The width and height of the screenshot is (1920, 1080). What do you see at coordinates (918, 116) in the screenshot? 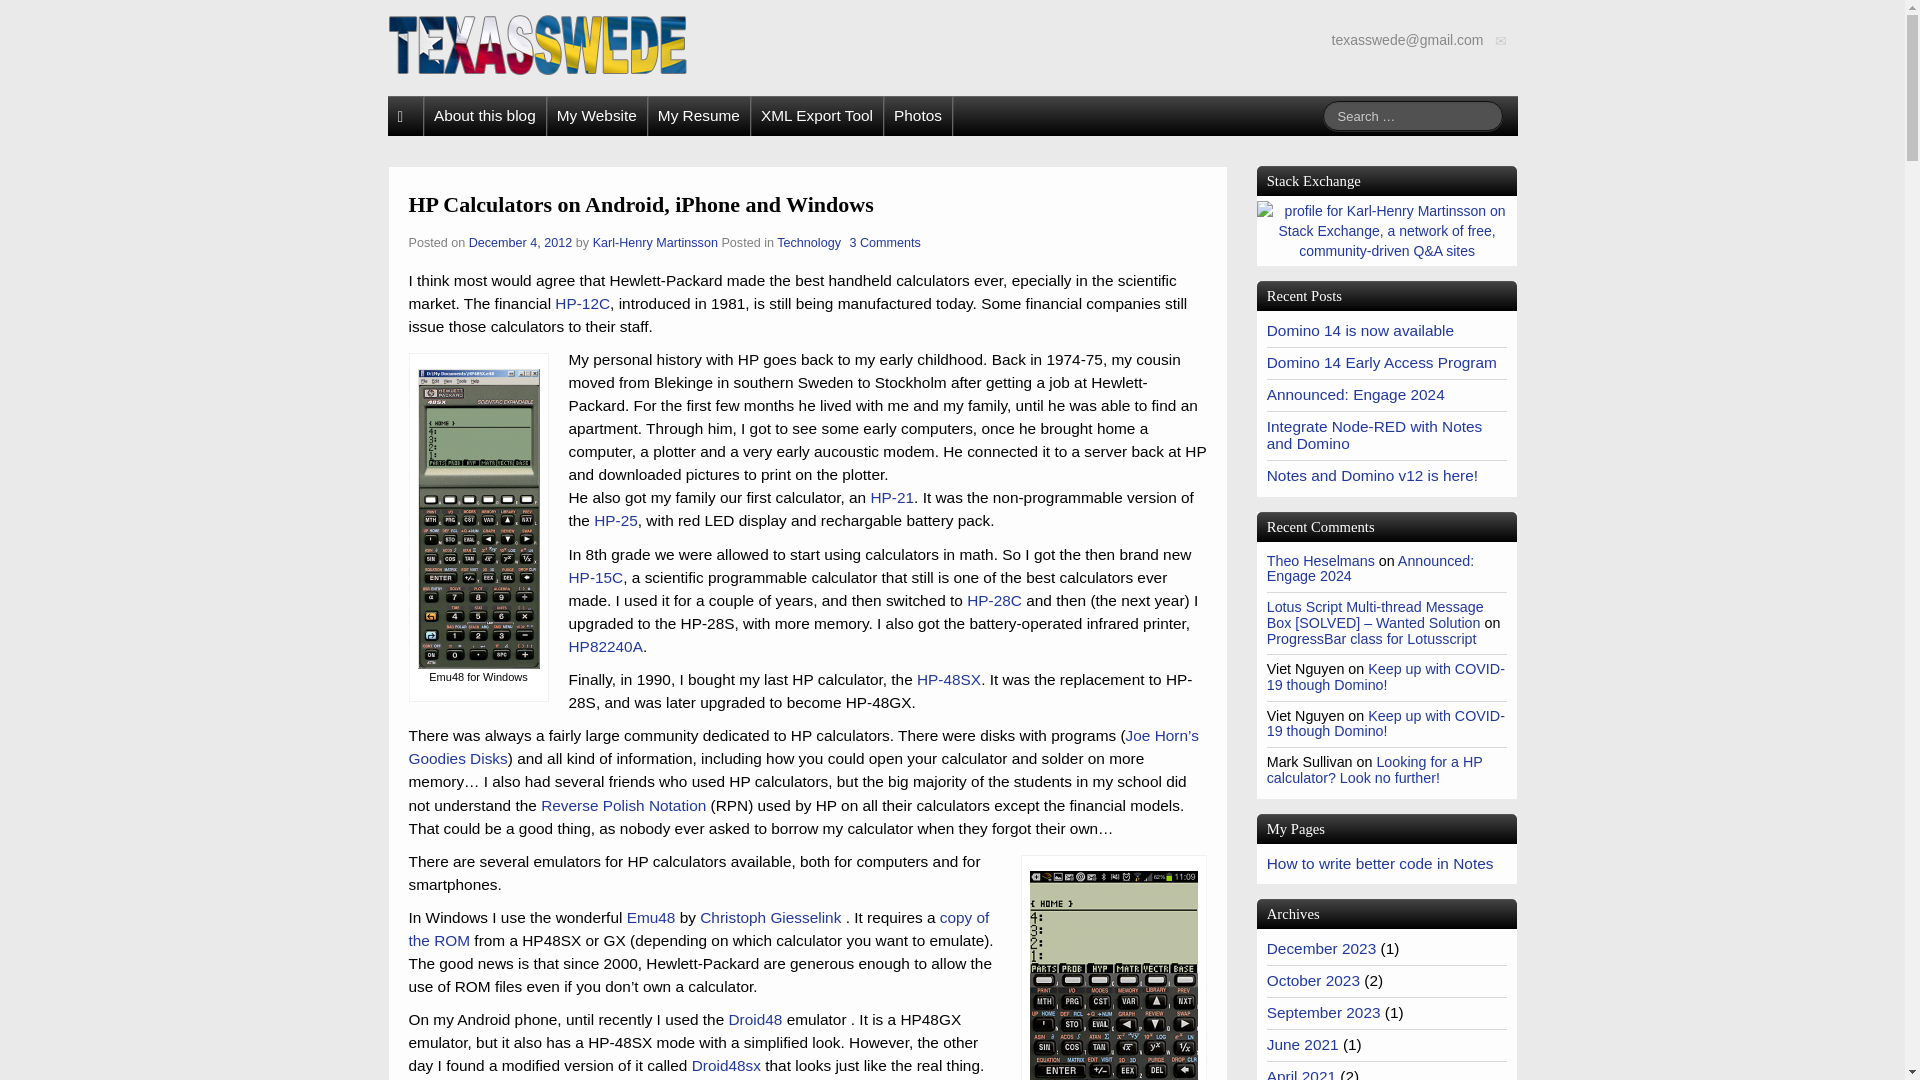
I see `Photos` at bounding box center [918, 116].